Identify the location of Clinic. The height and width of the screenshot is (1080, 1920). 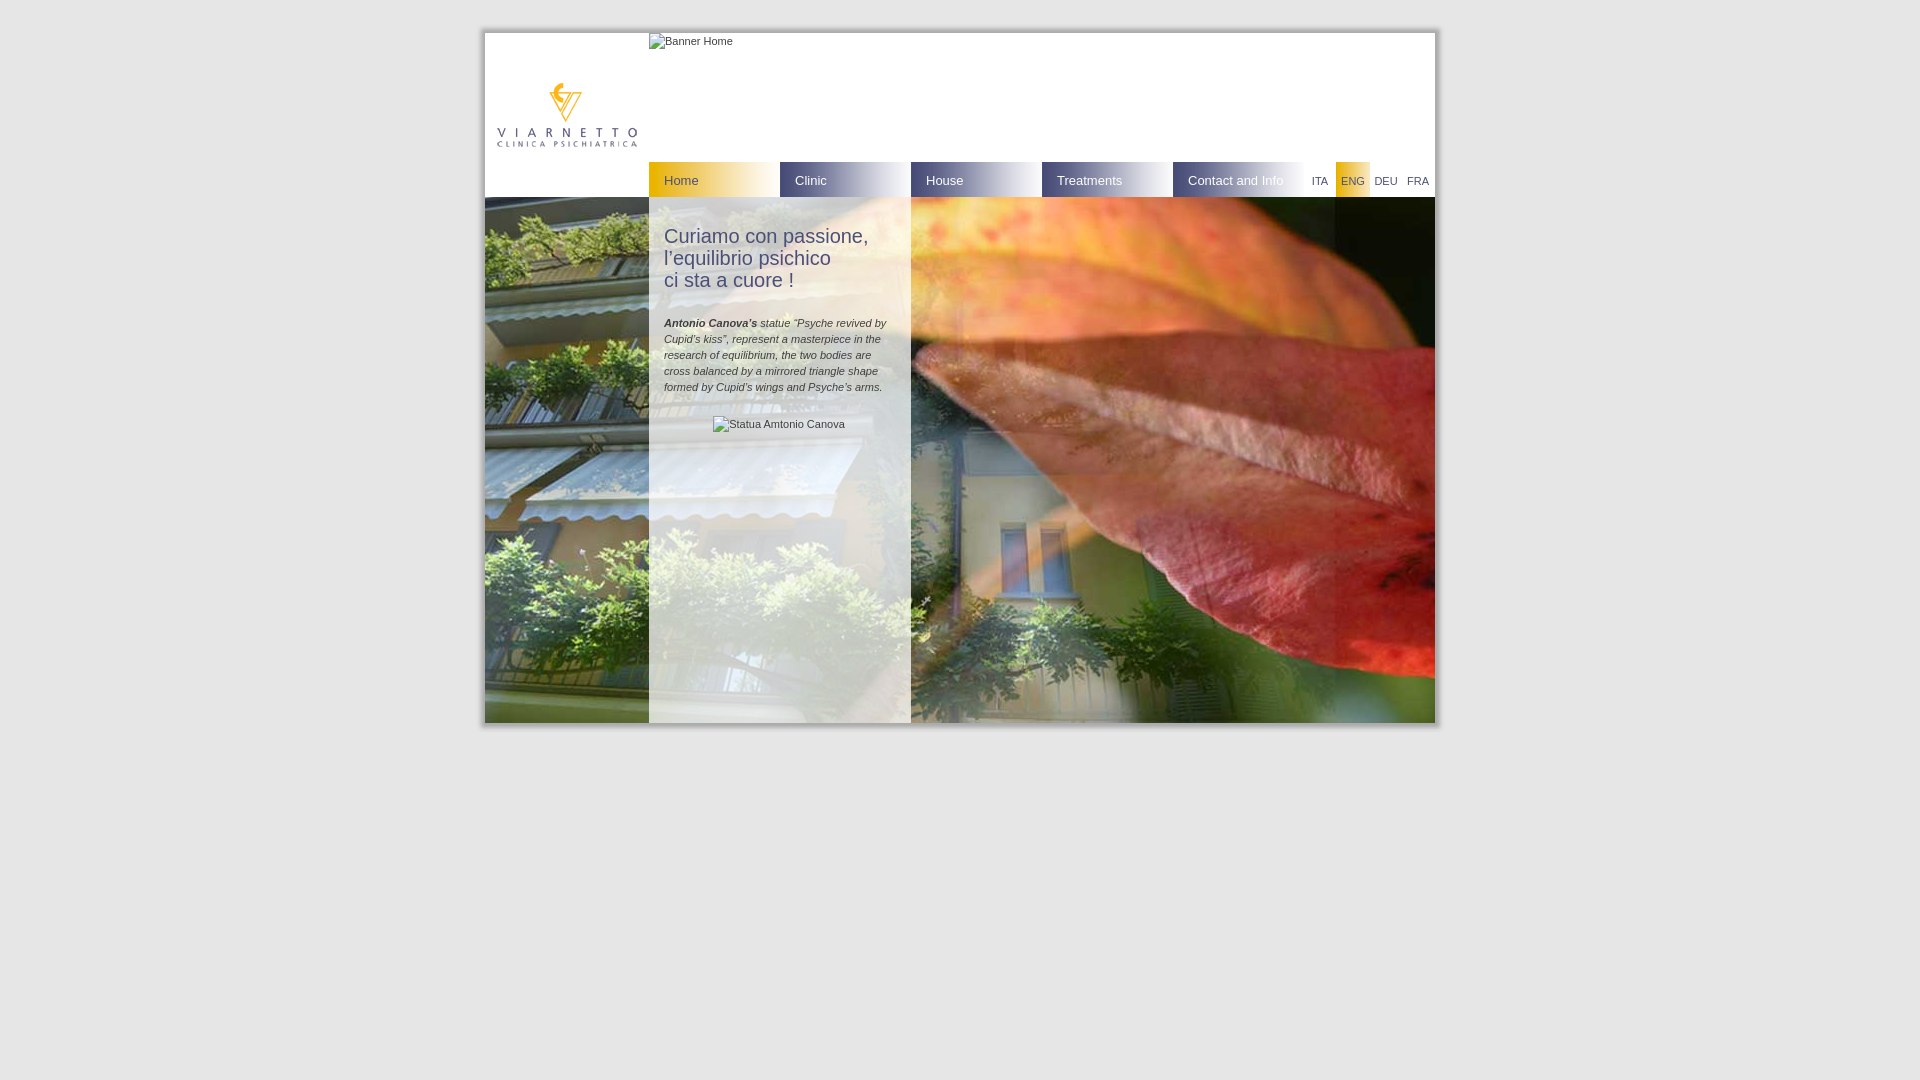
(846, 180).